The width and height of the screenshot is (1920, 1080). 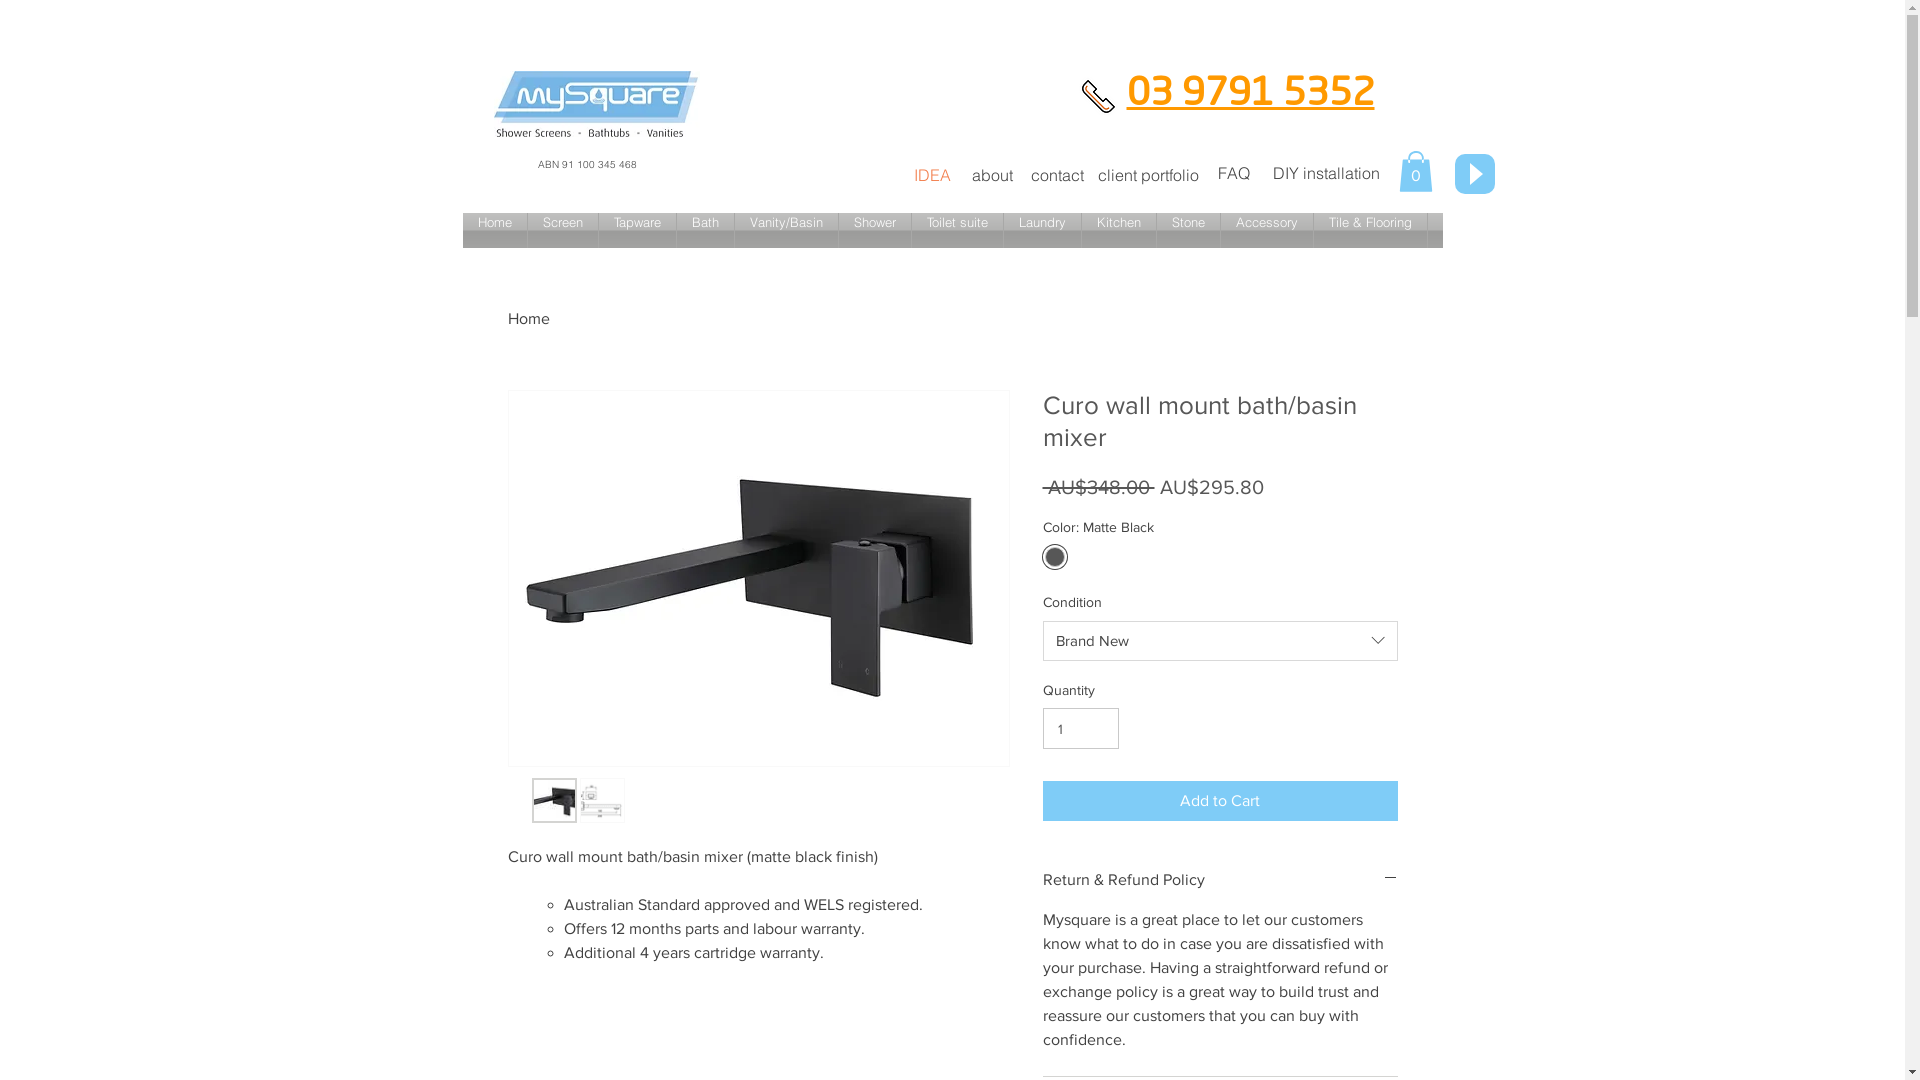 What do you see at coordinates (1220, 880) in the screenshot?
I see `Return & Refund Policy` at bounding box center [1220, 880].